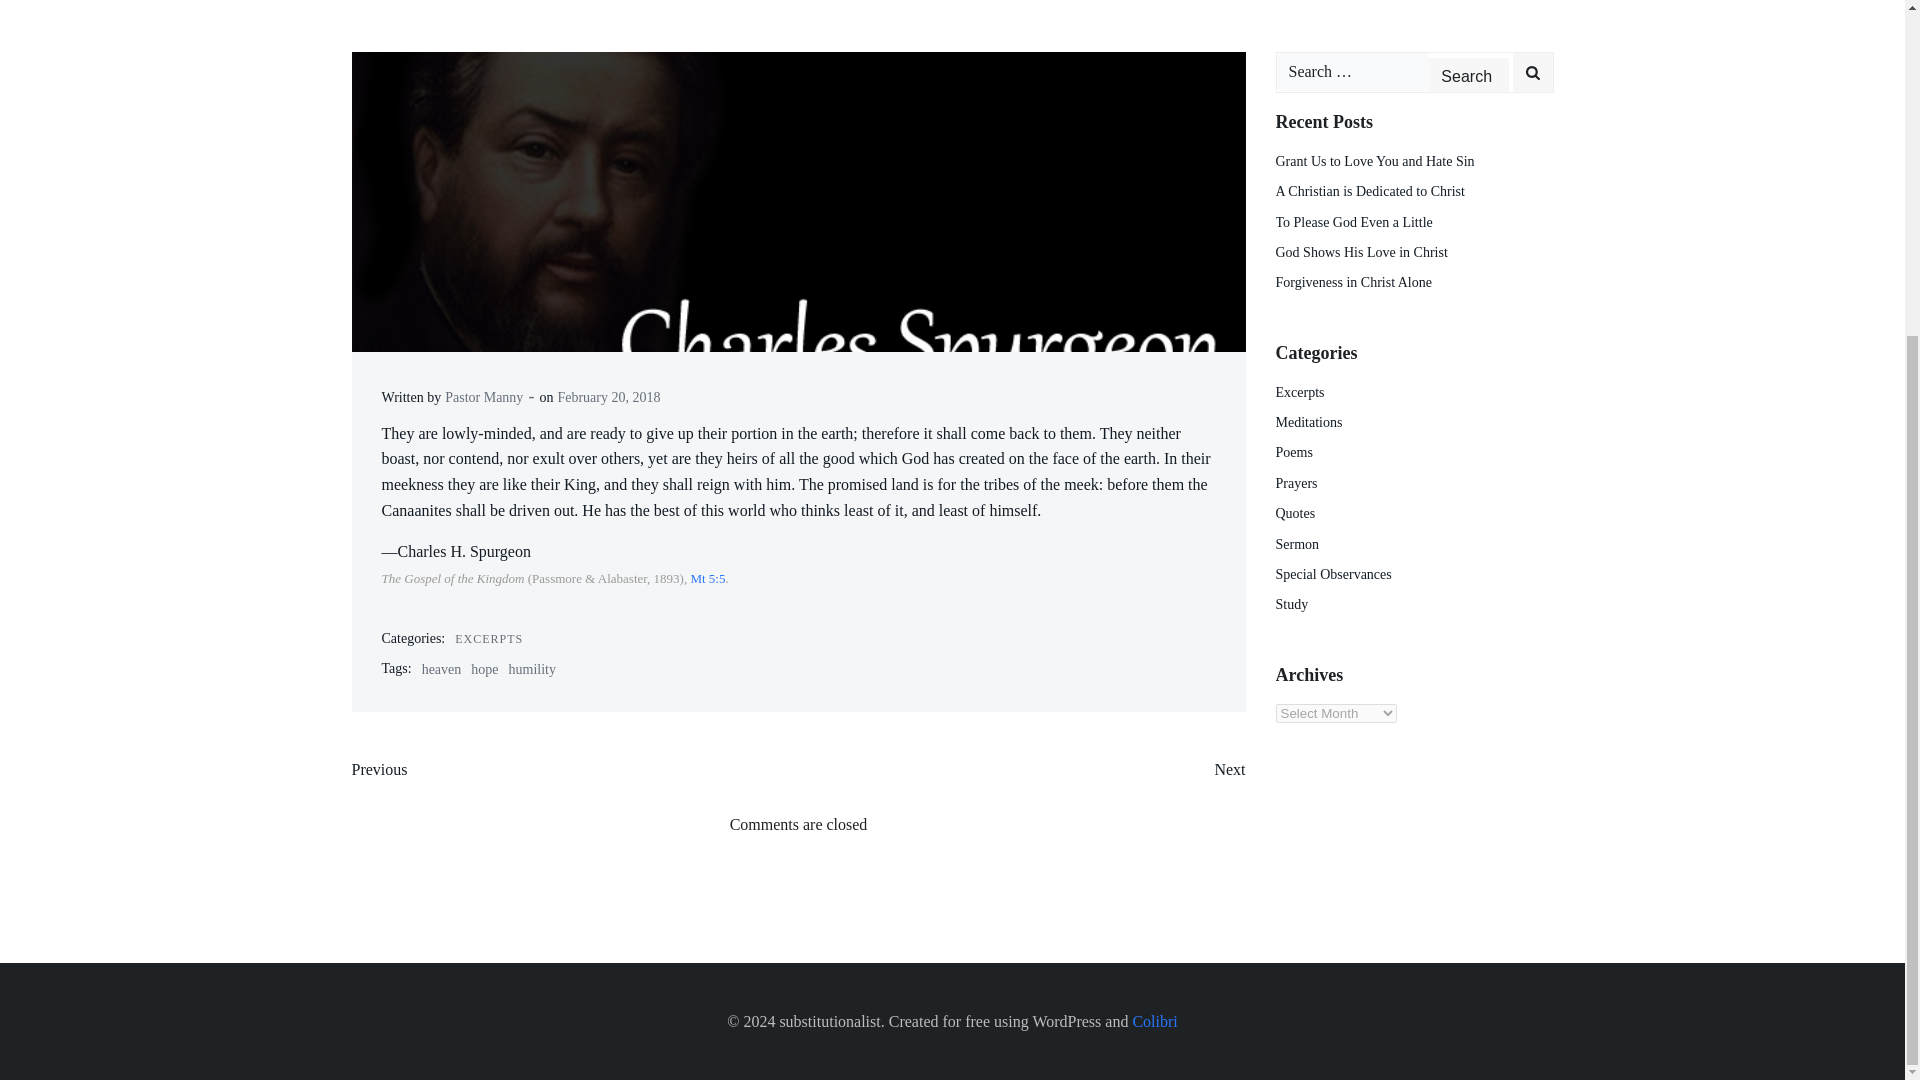 This screenshot has width=1920, height=1080. Describe the element at coordinates (1292, 604) in the screenshot. I see `Study` at that location.